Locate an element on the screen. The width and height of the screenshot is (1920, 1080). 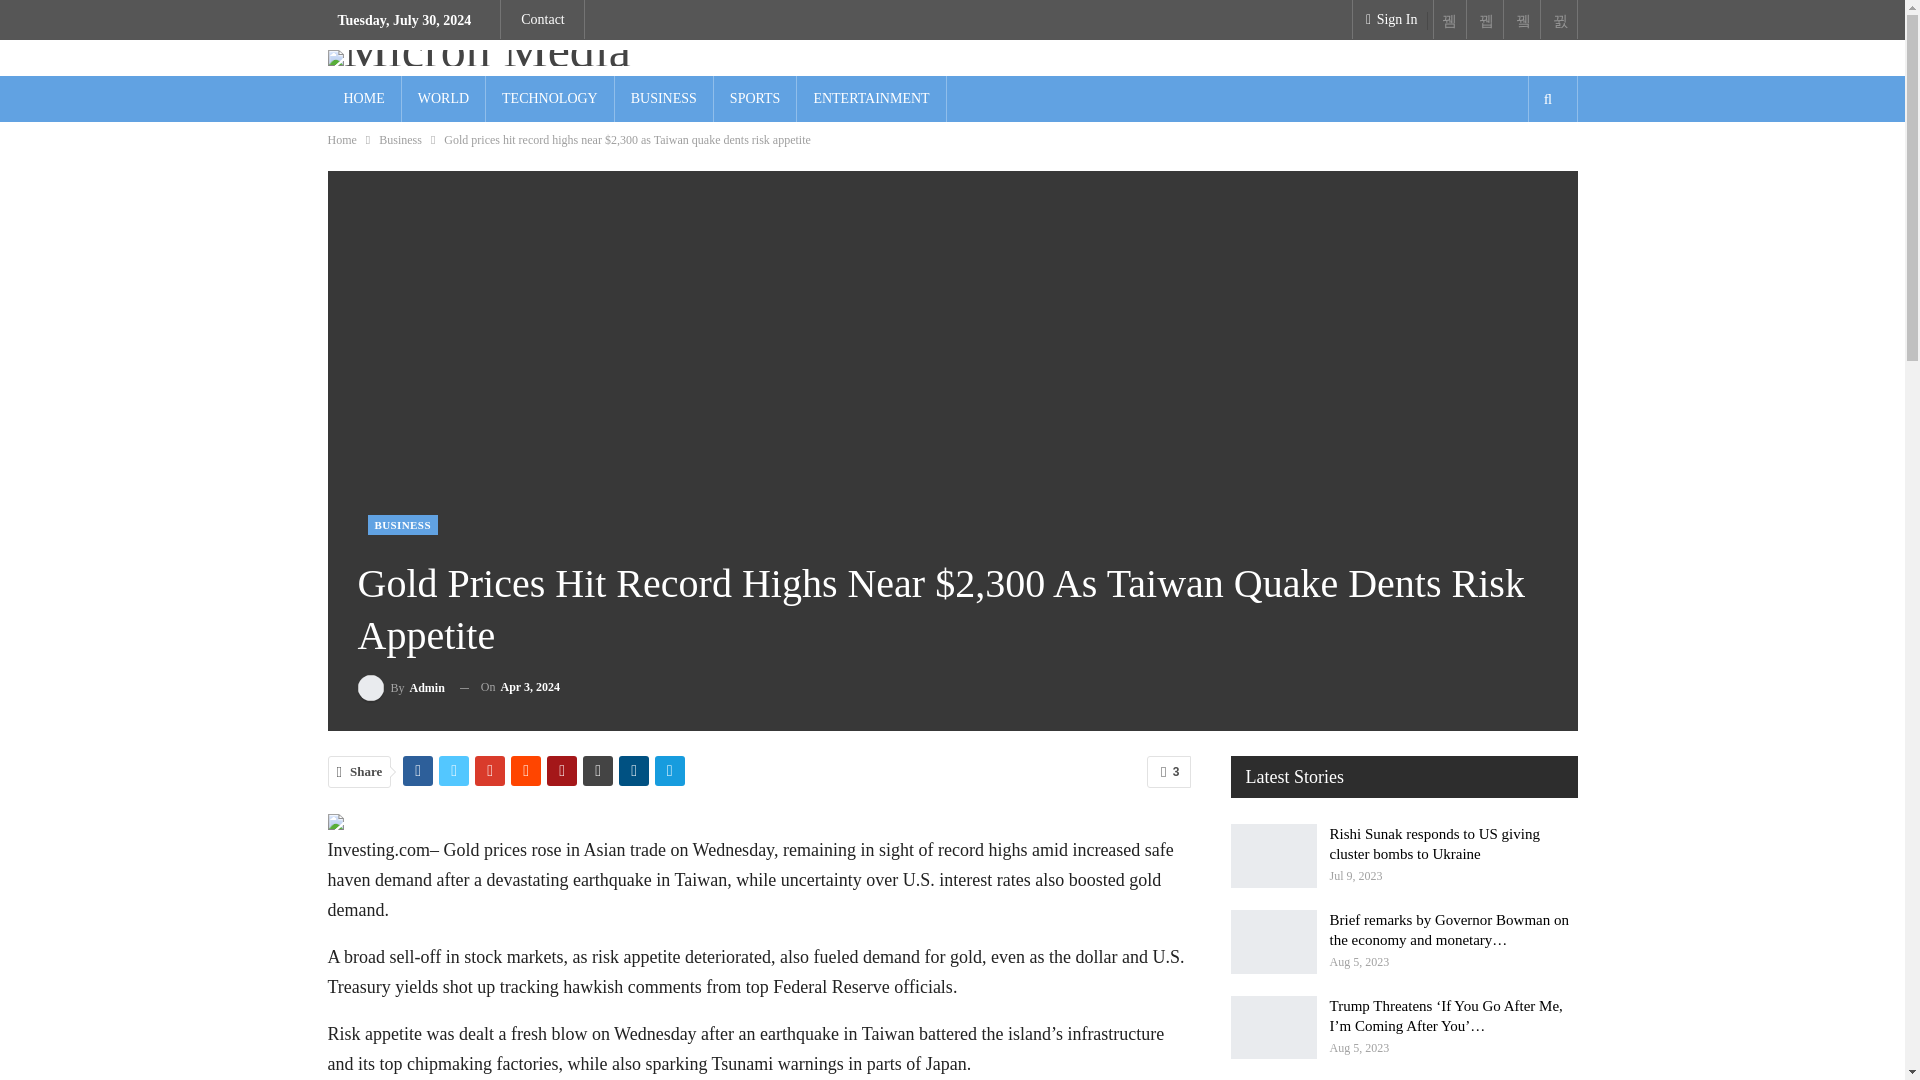
Sign In is located at coordinates (1388, 20).